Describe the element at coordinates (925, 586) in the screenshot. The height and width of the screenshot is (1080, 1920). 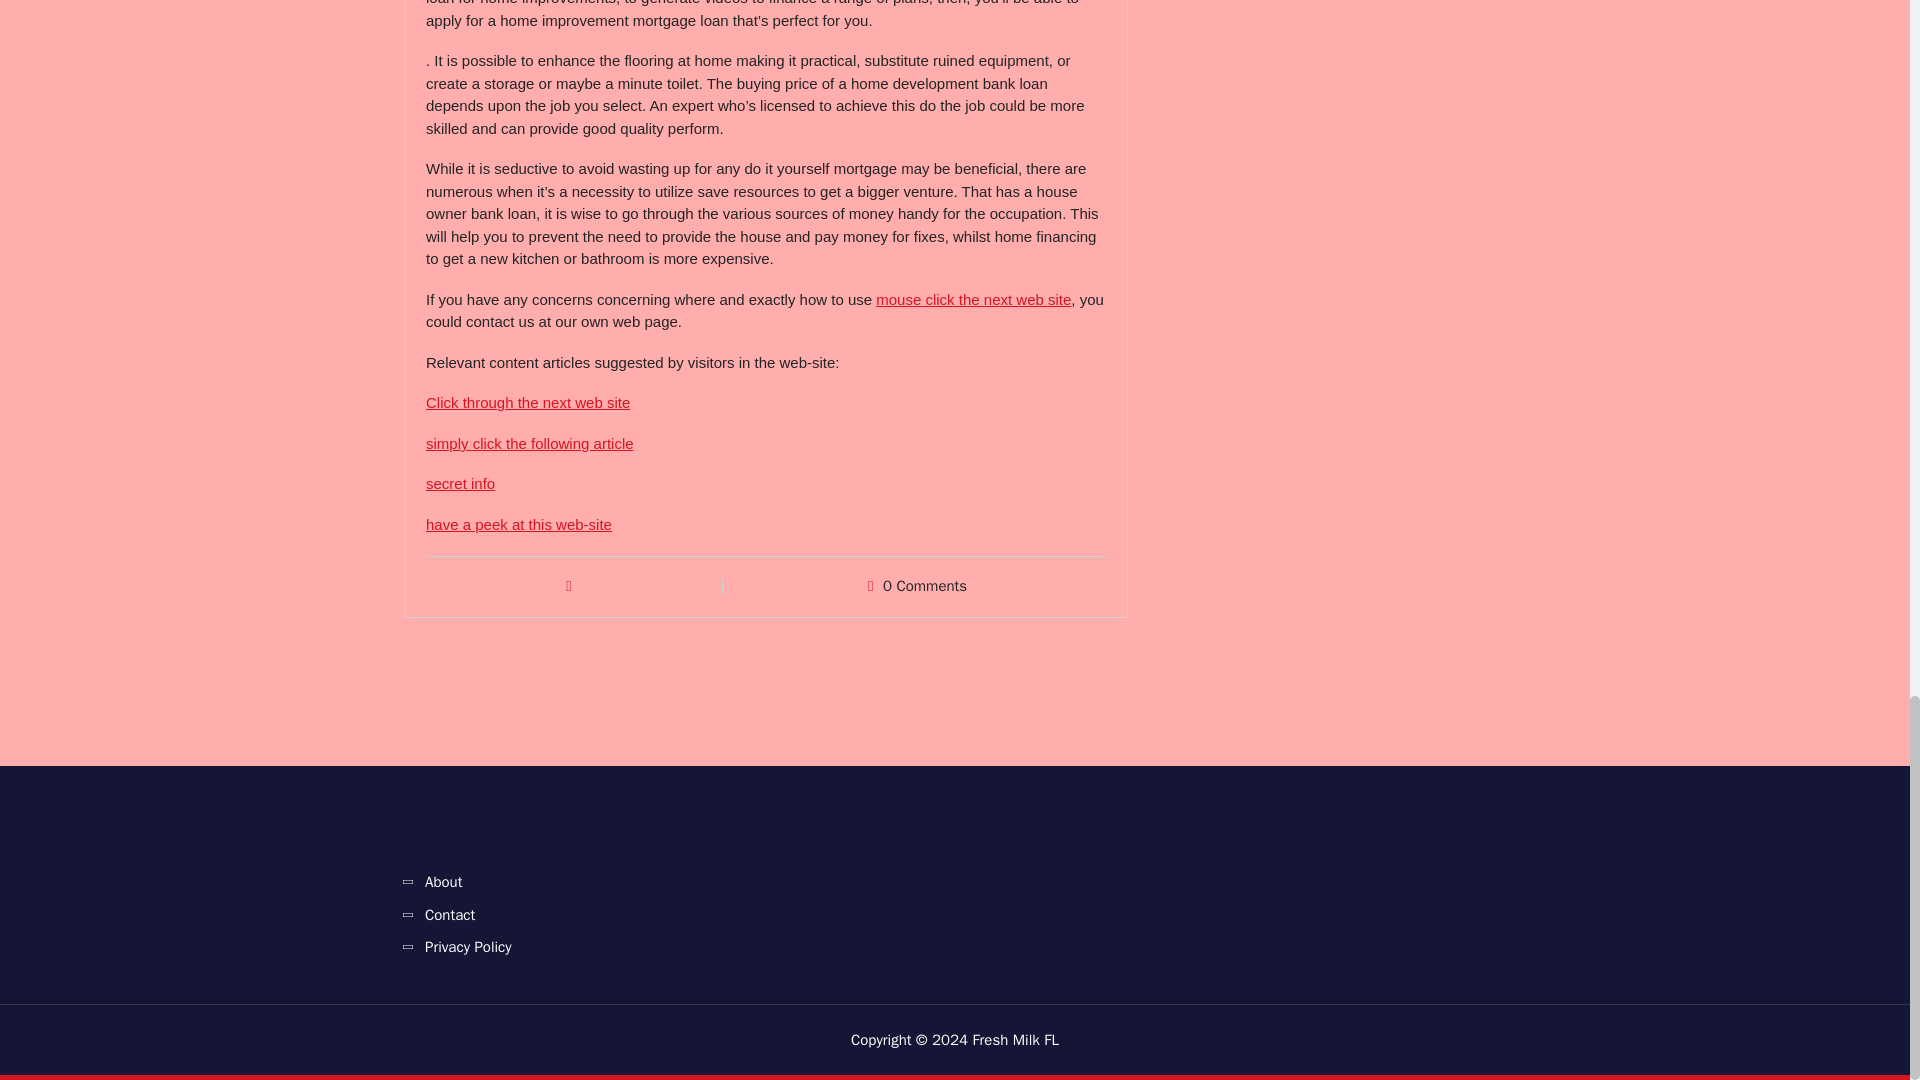
I see `0 Comments` at that location.